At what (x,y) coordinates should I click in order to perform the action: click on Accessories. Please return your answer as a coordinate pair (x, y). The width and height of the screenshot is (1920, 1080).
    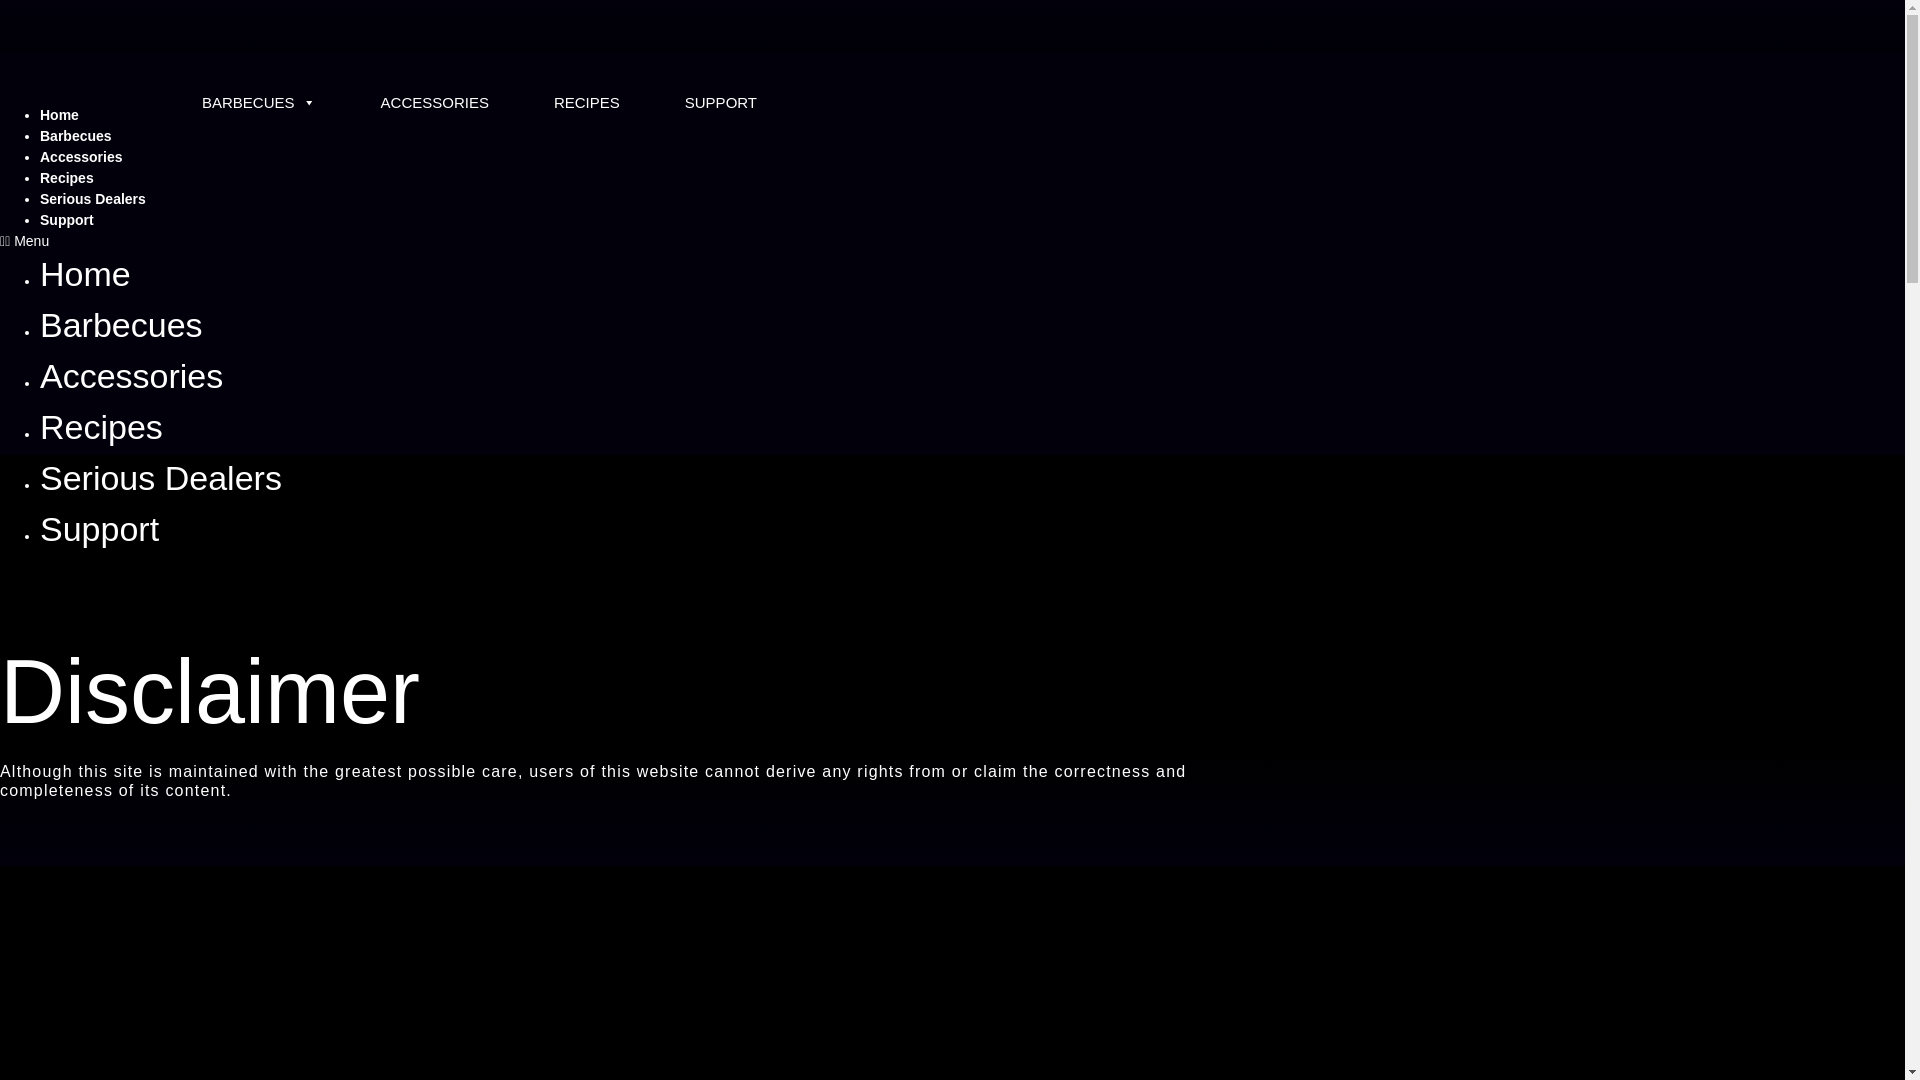
    Looking at the image, I should click on (131, 375).